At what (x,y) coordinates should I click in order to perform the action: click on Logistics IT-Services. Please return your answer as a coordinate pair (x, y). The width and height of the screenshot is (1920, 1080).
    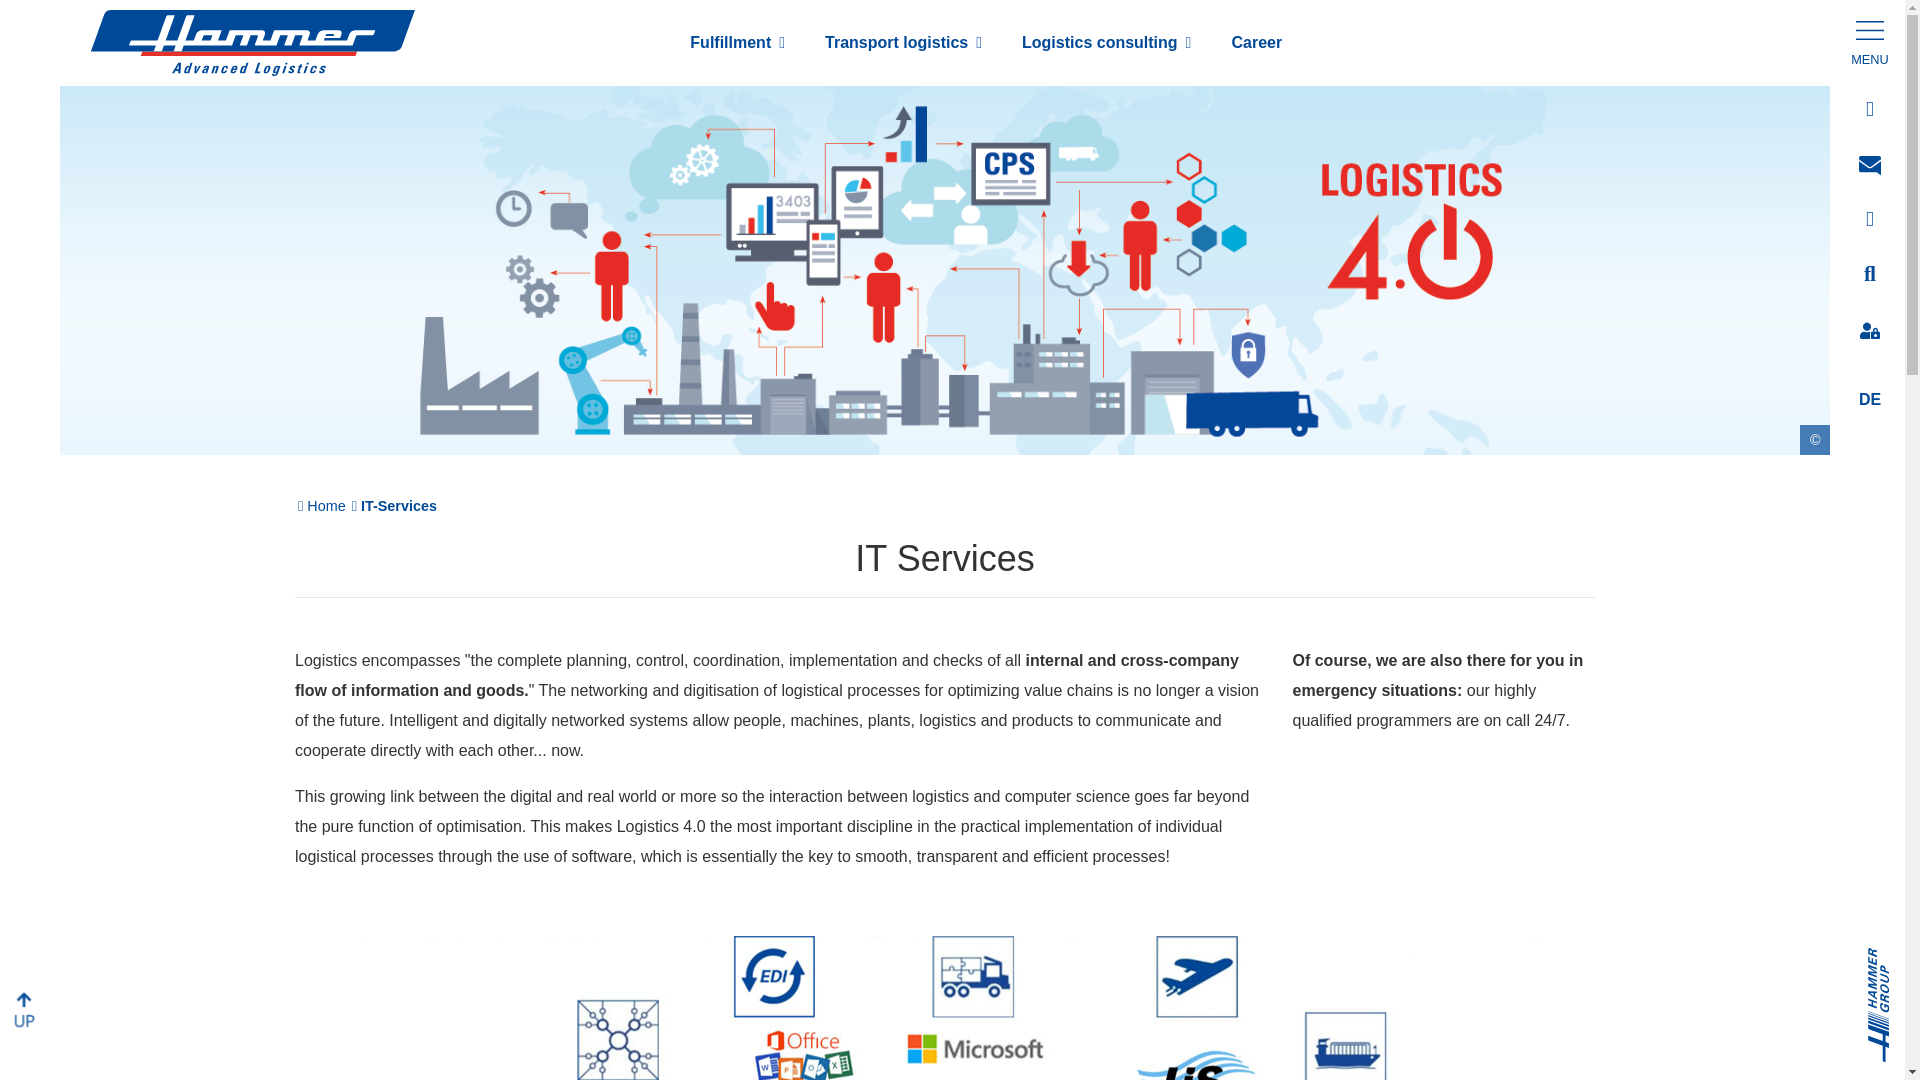
    Looking at the image, I should click on (945, 1008).